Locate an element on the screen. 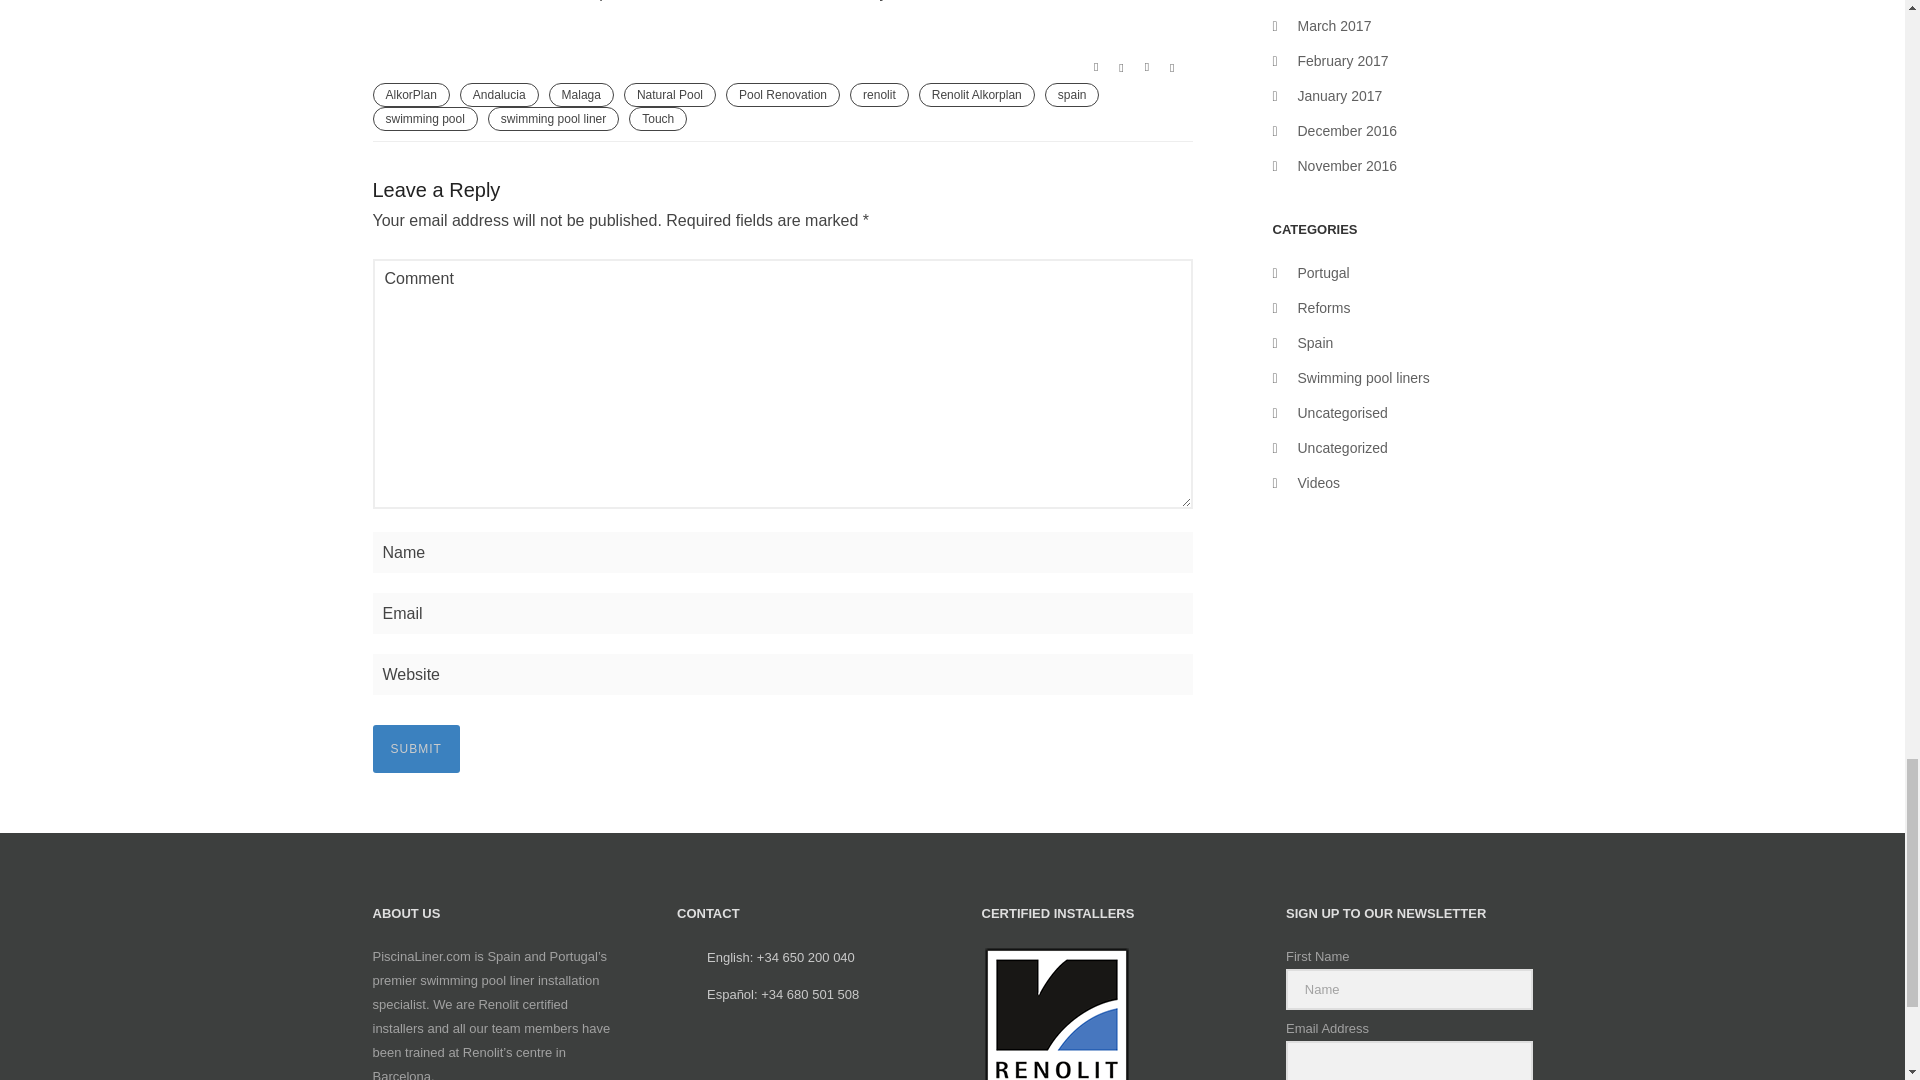 The height and width of the screenshot is (1080, 1920). Andalucia is located at coordinates (500, 94).